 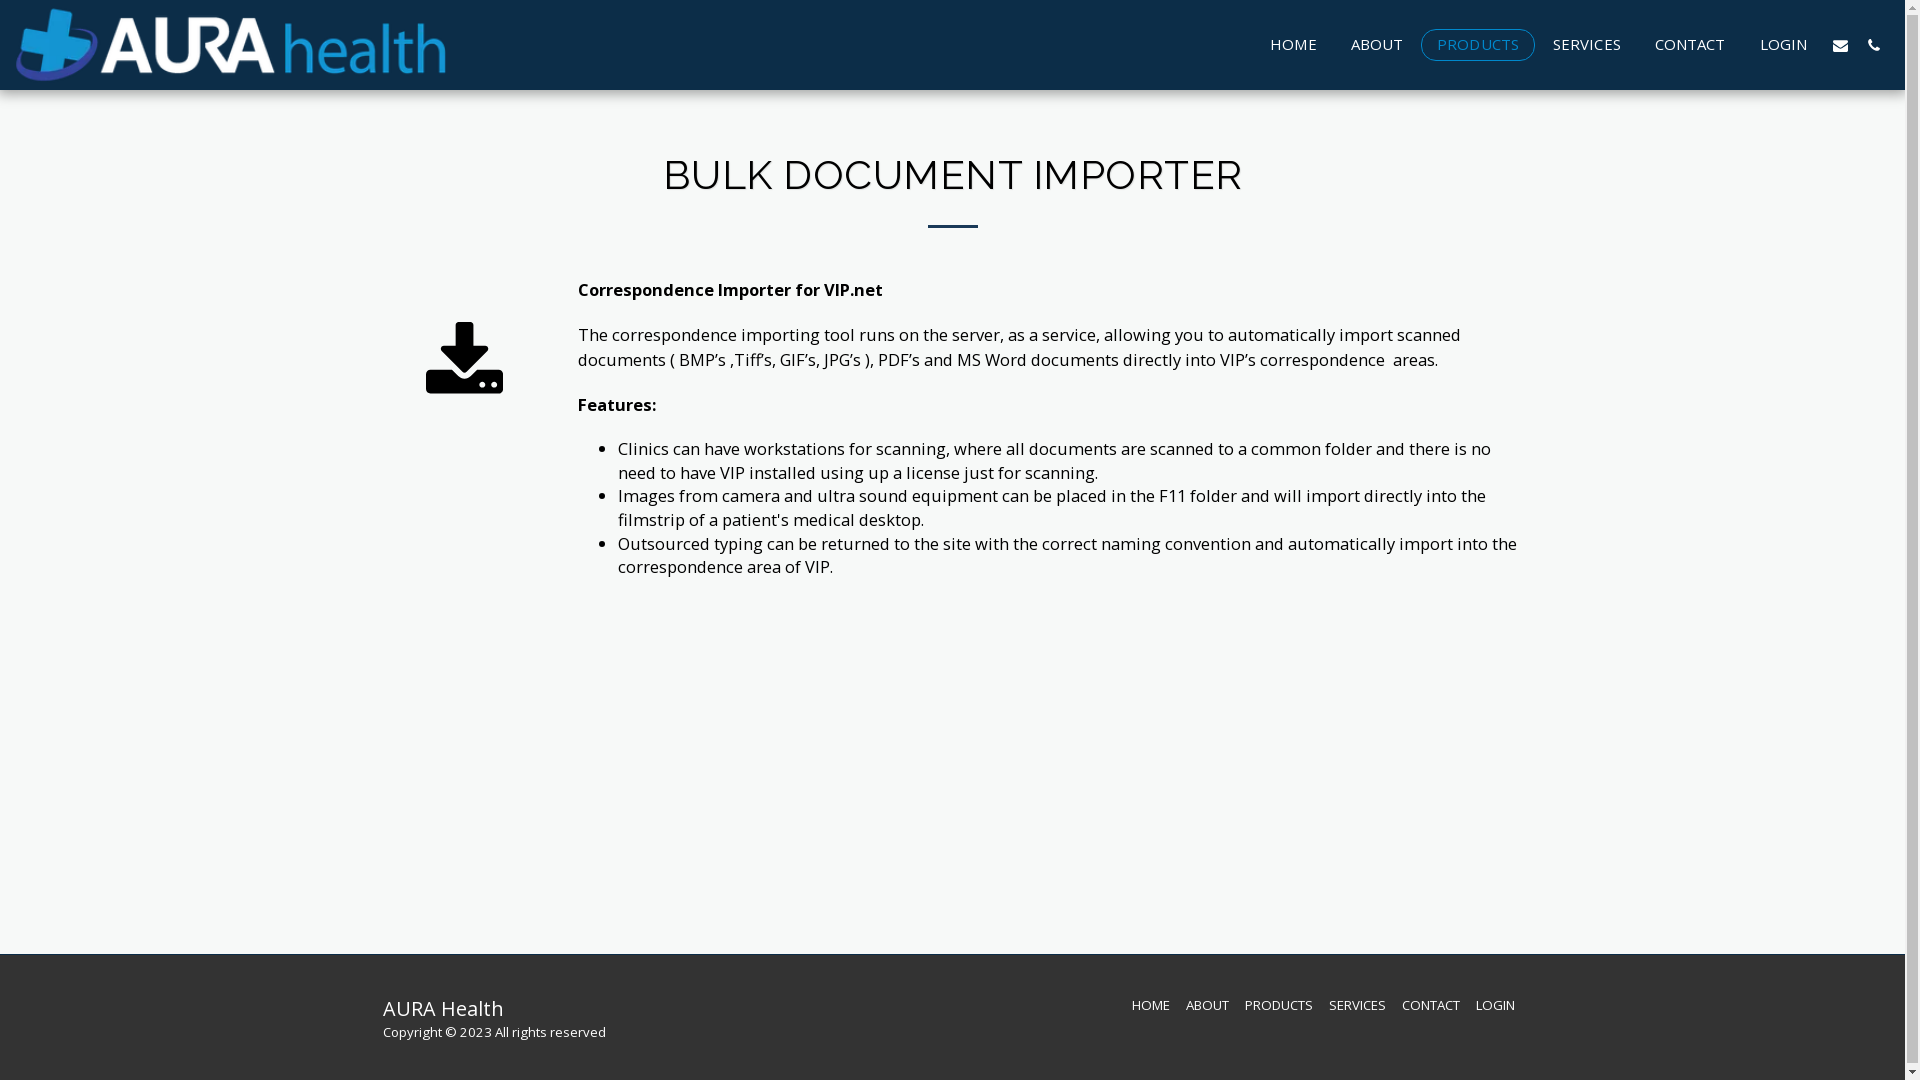 What do you see at coordinates (1840, 44) in the screenshot?
I see ` ` at bounding box center [1840, 44].